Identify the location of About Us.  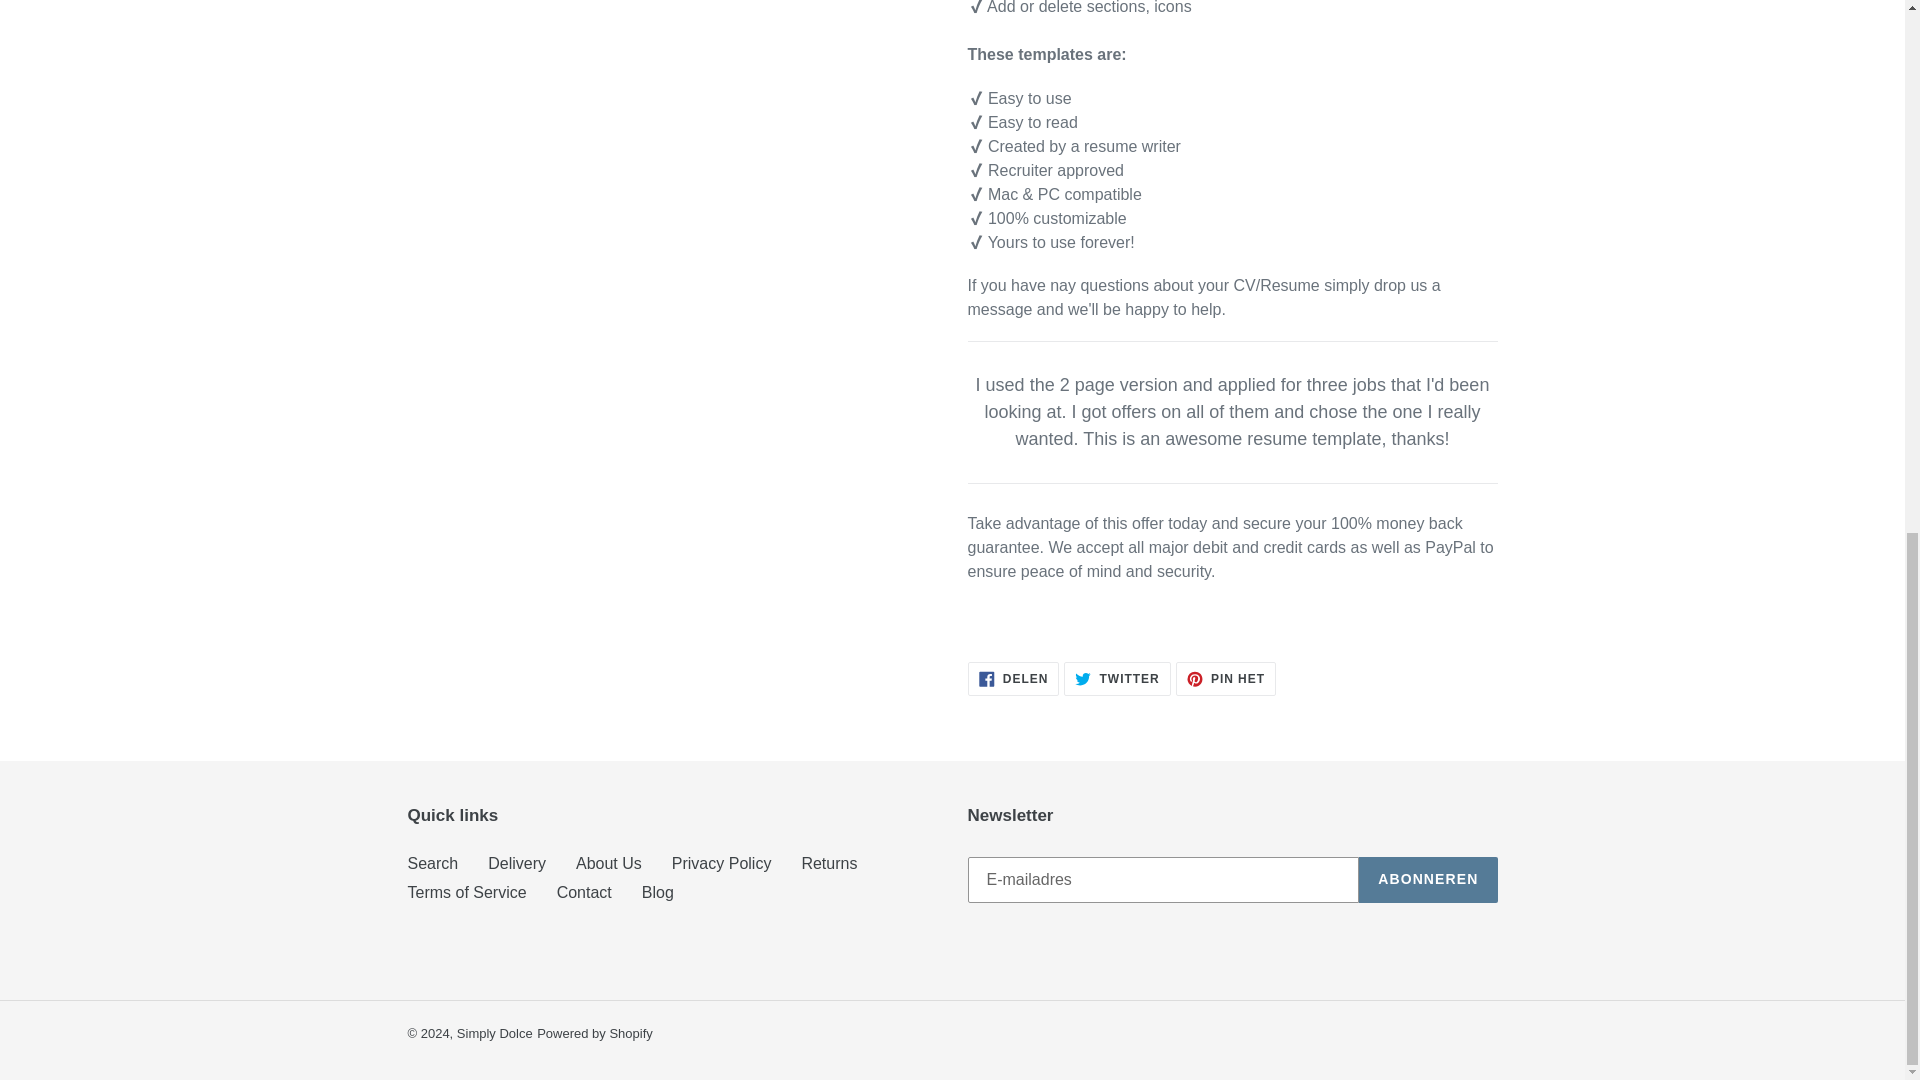
(608, 863).